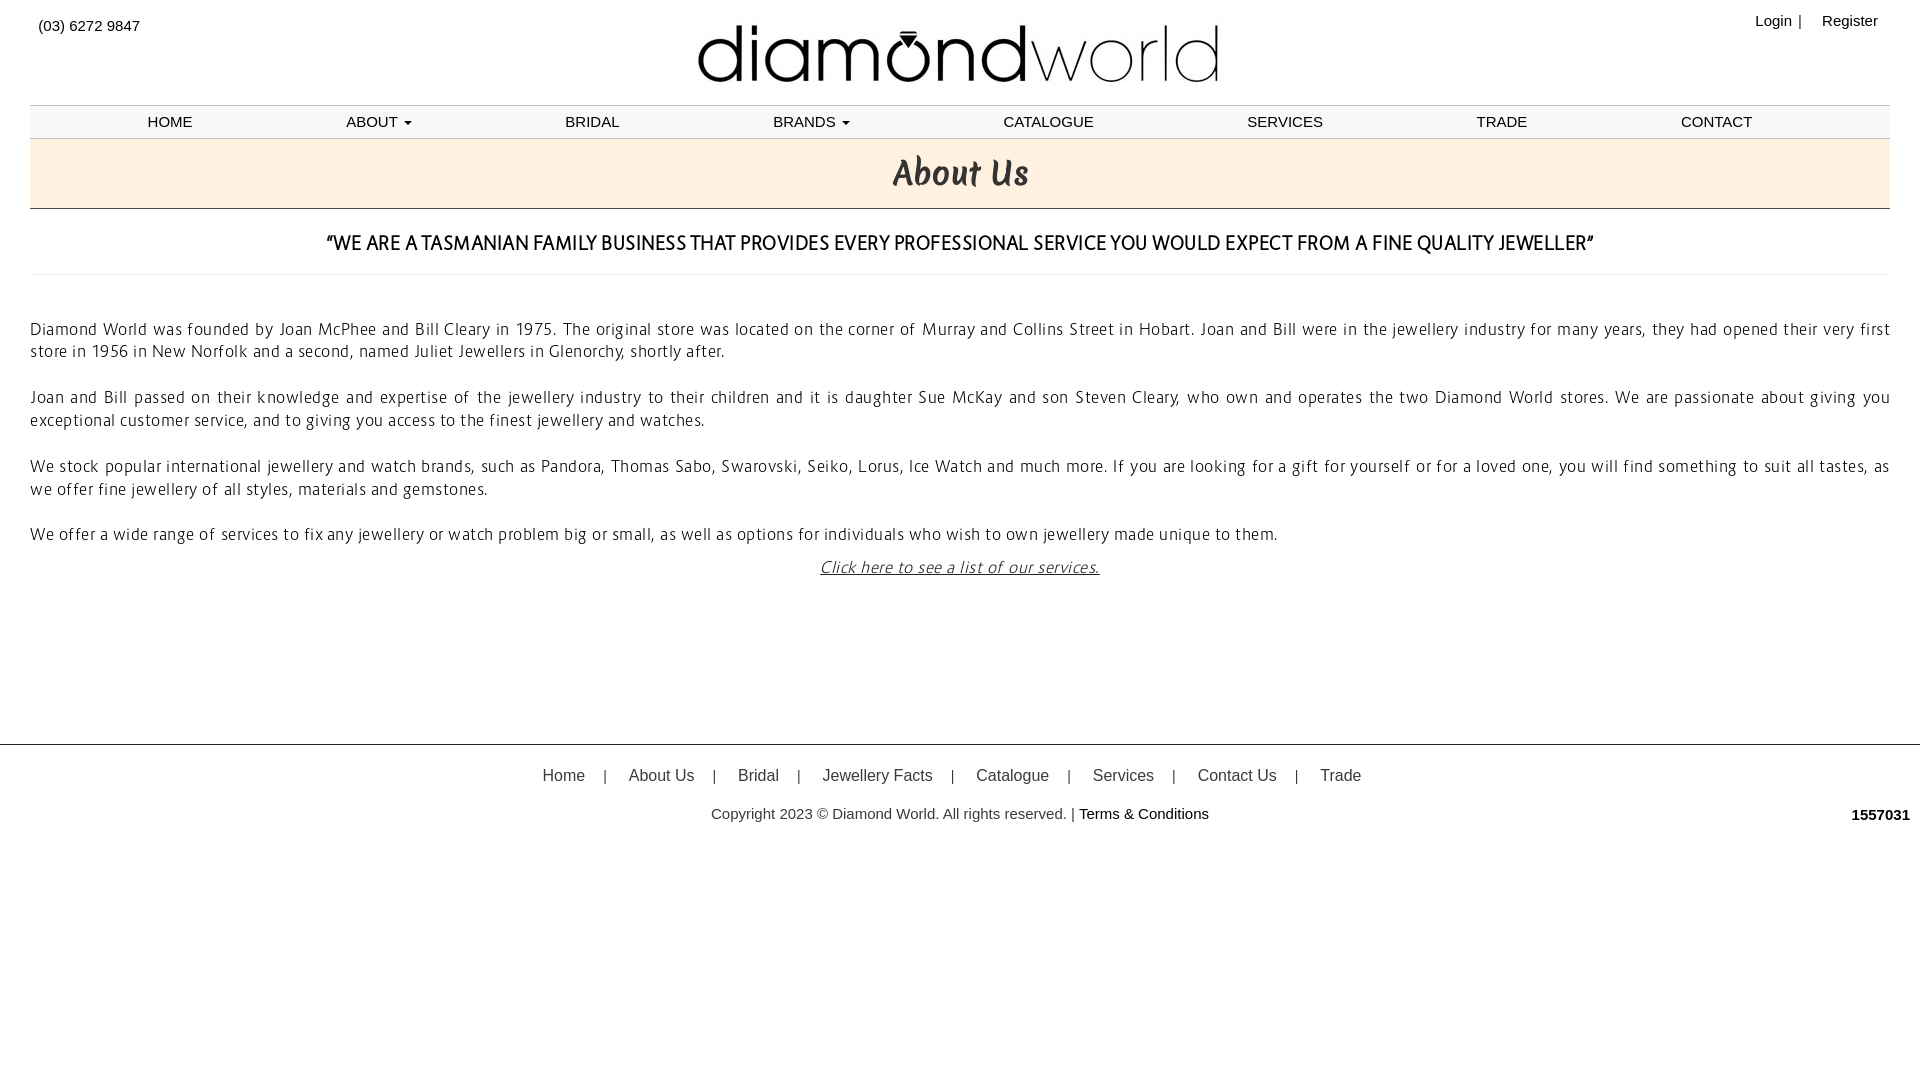  What do you see at coordinates (1124, 776) in the screenshot?
I see `Services` at bounding box center [1124, 776].